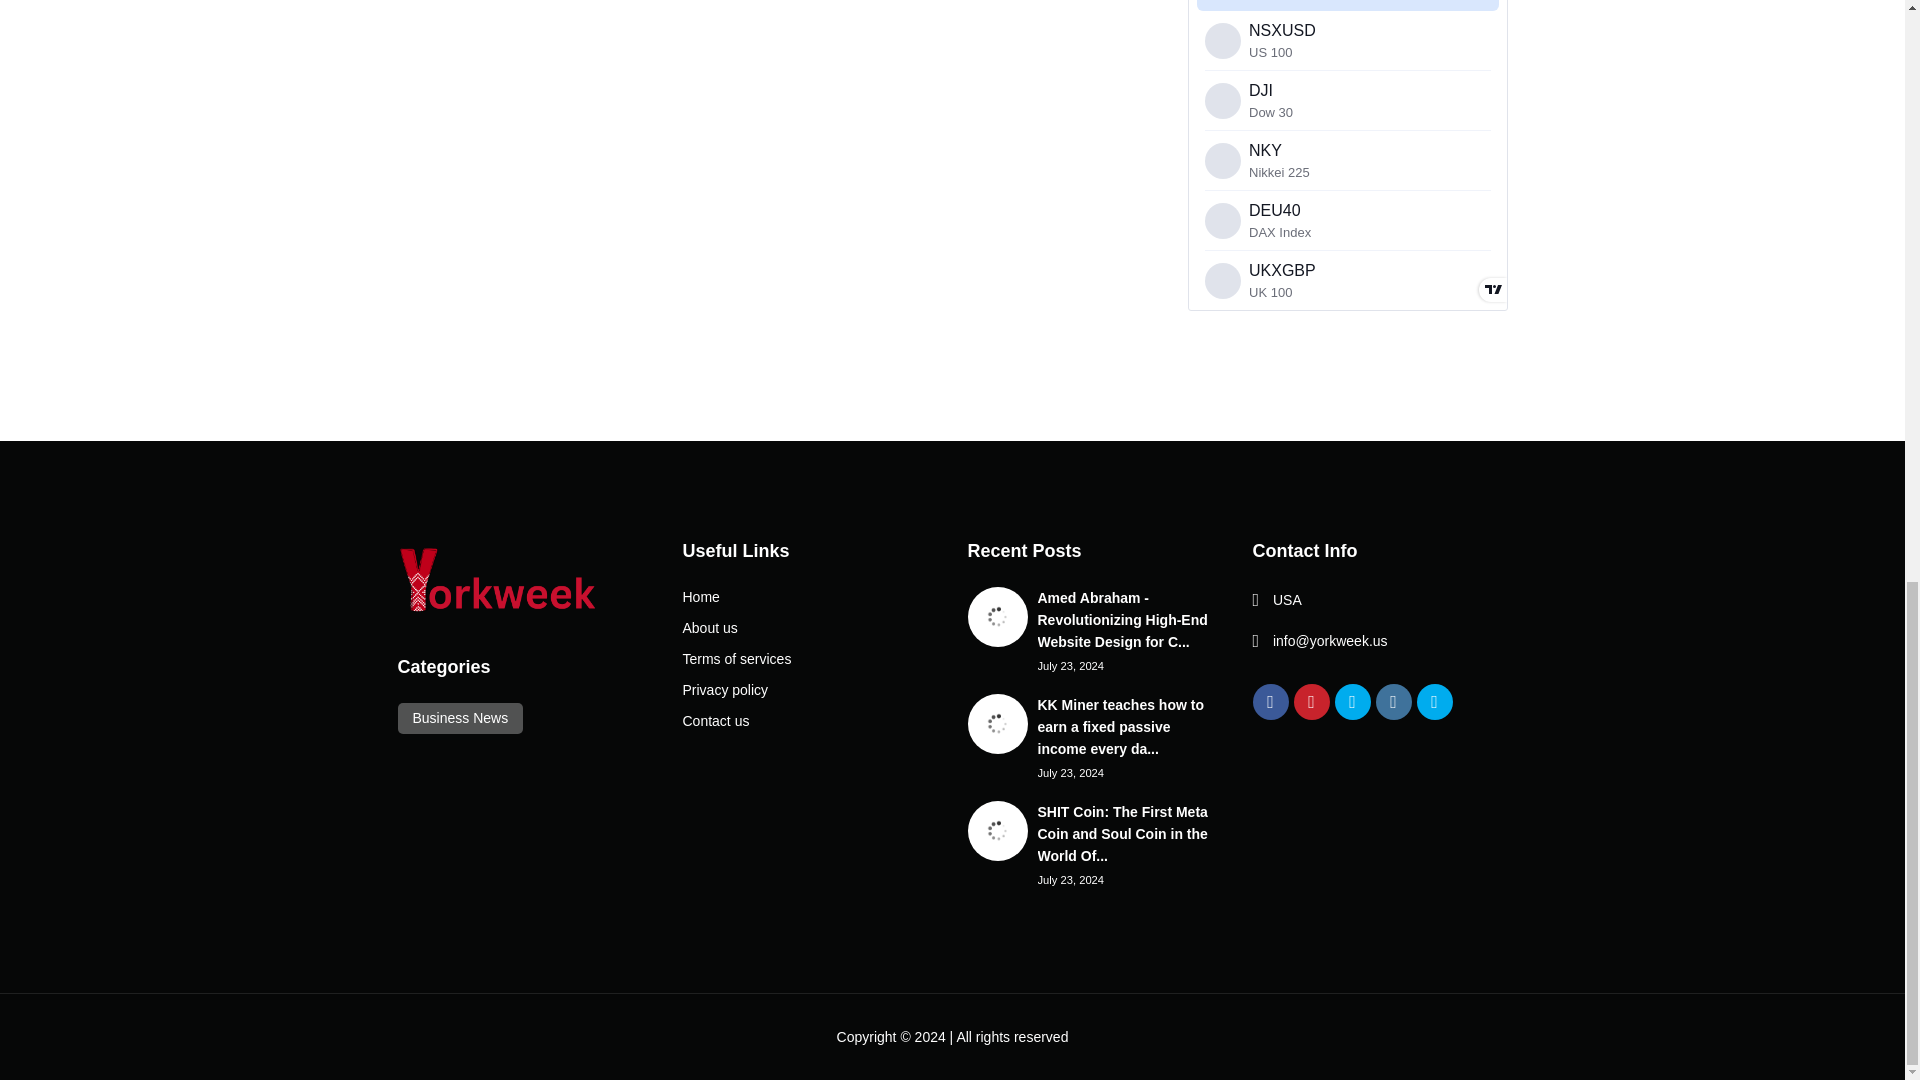 The width and height of the screenshot is (1920, 1080). Describe the element at coordinates (736, 659) in the screenshot. I see `Terms of services` at that location.